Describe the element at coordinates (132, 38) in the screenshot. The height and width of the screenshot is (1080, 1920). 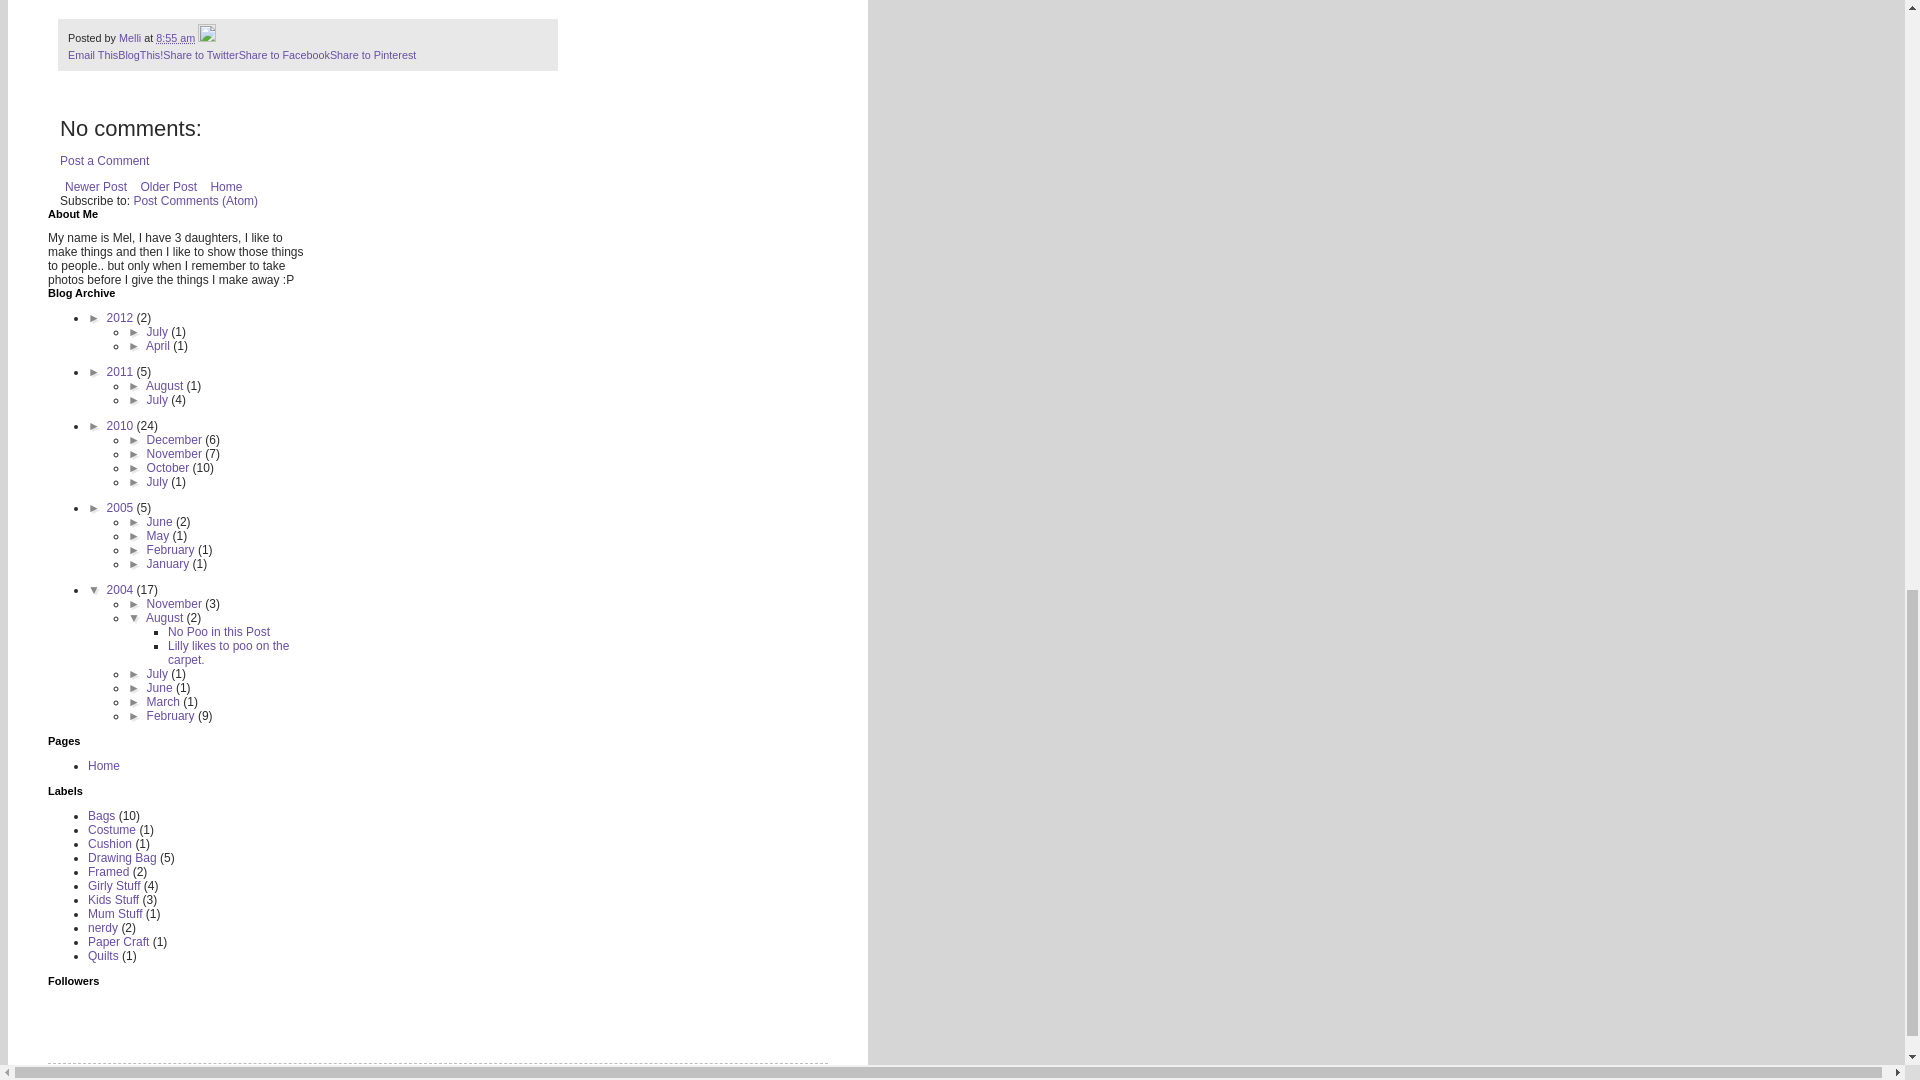
I see `author profile` at that location.